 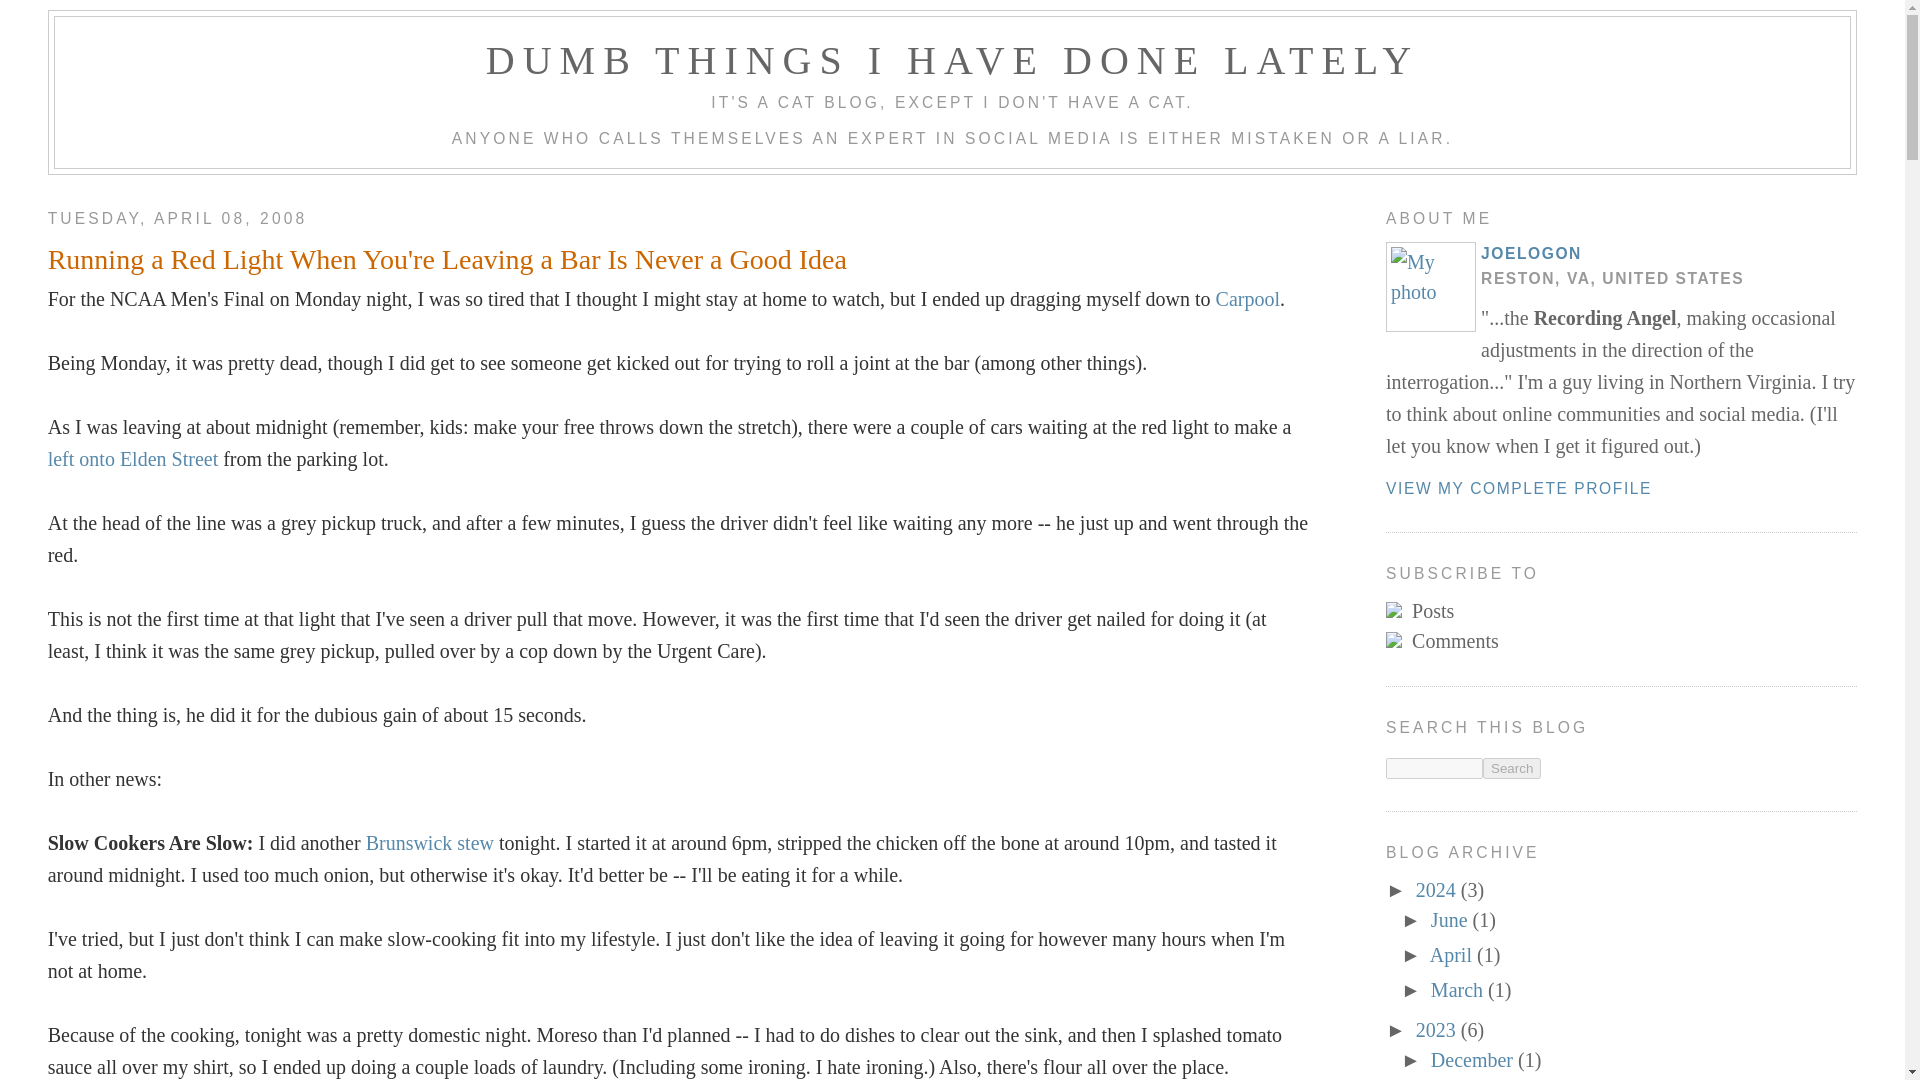 I want to click on JOELOGON, so click(x=1531, y=254).